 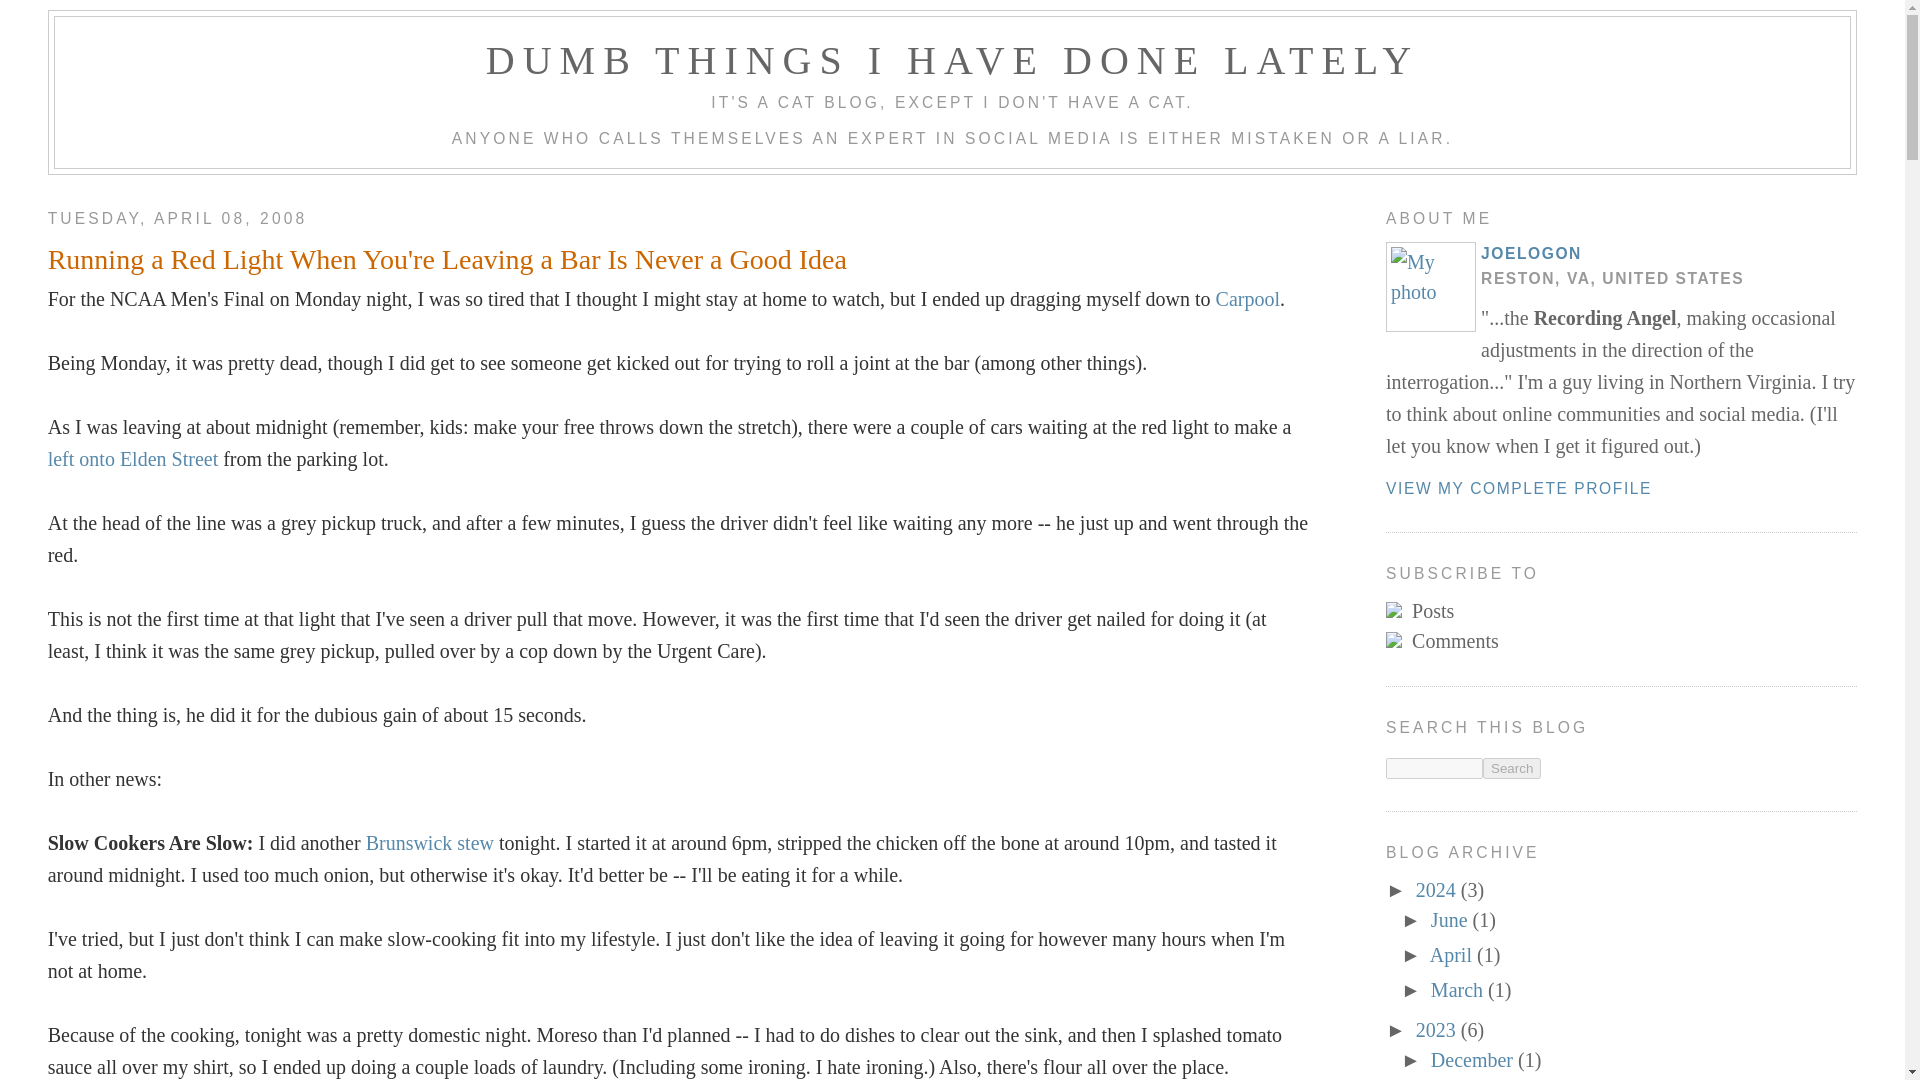 I want to click on JOELOGON, so click(x=1531, y=254).